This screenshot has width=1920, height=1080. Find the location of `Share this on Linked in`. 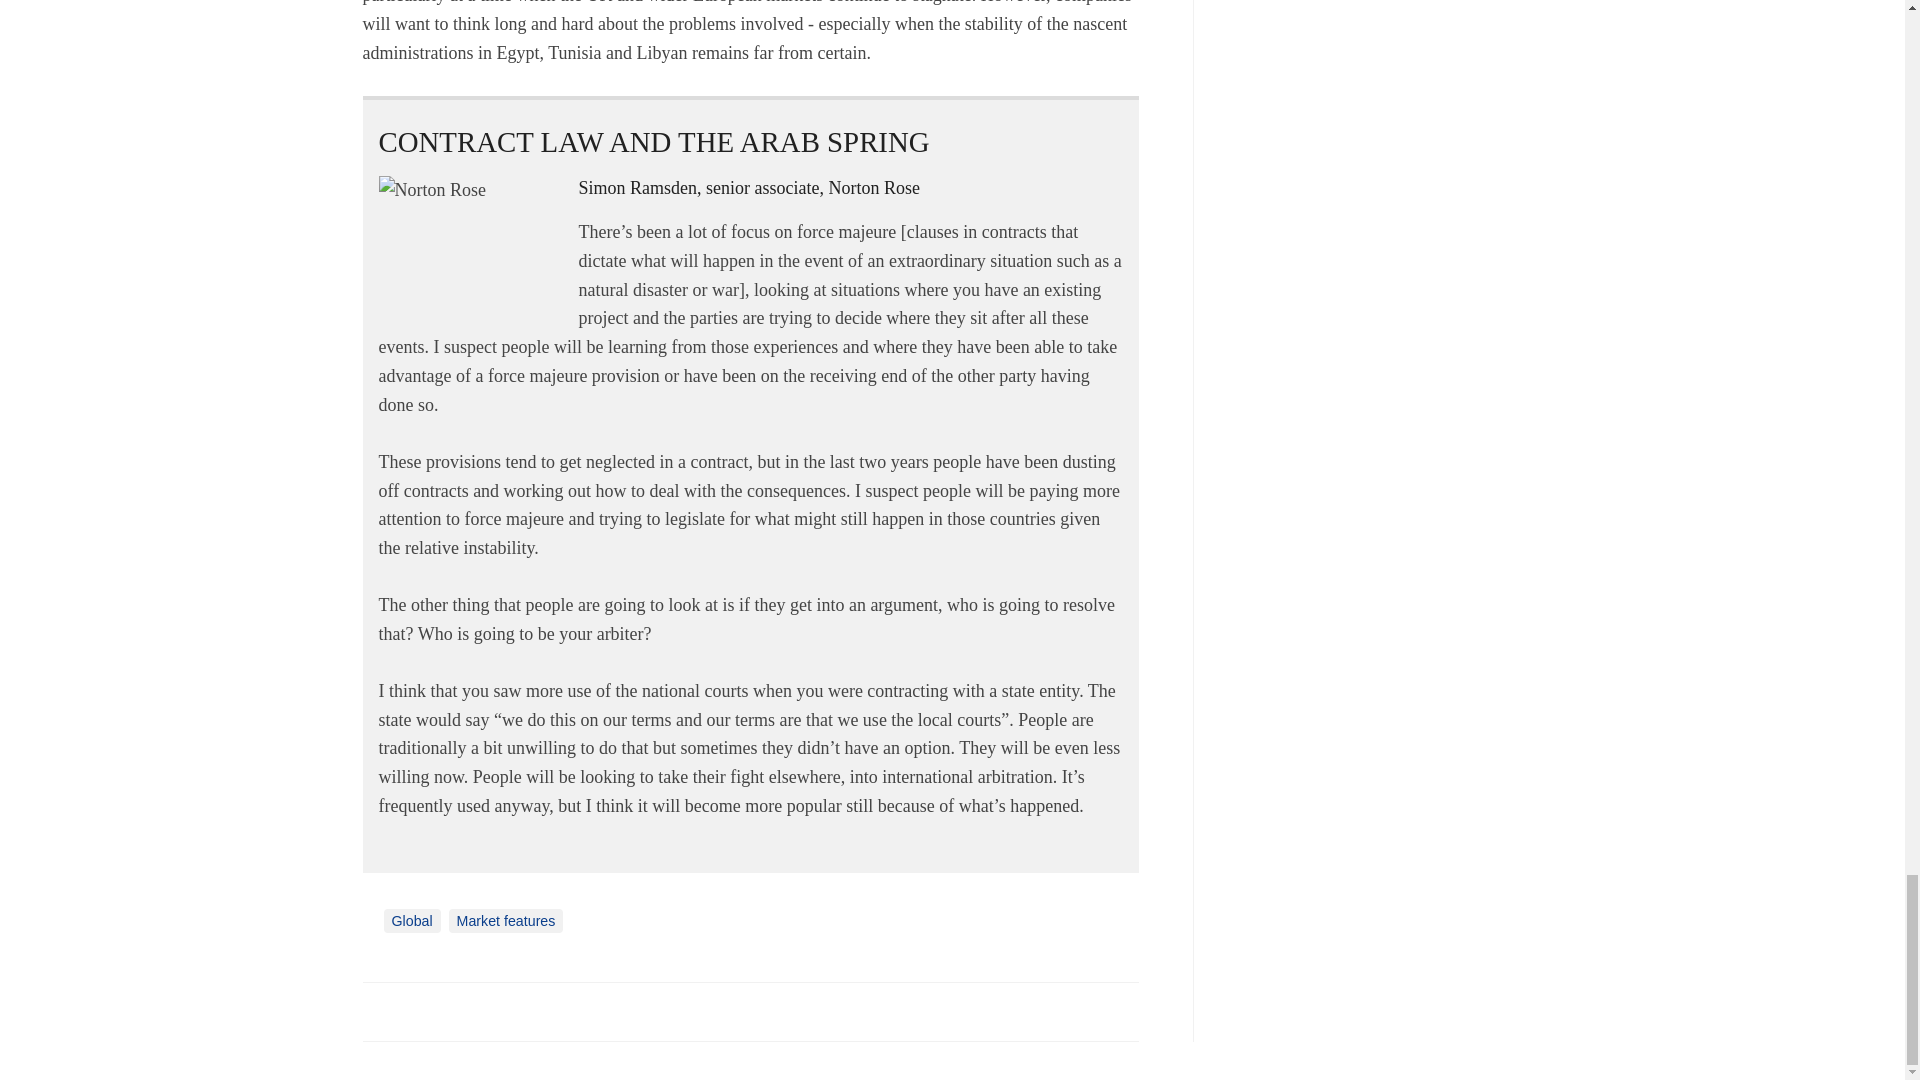

Share this on Linked in is located at coordinates (465, 1010).